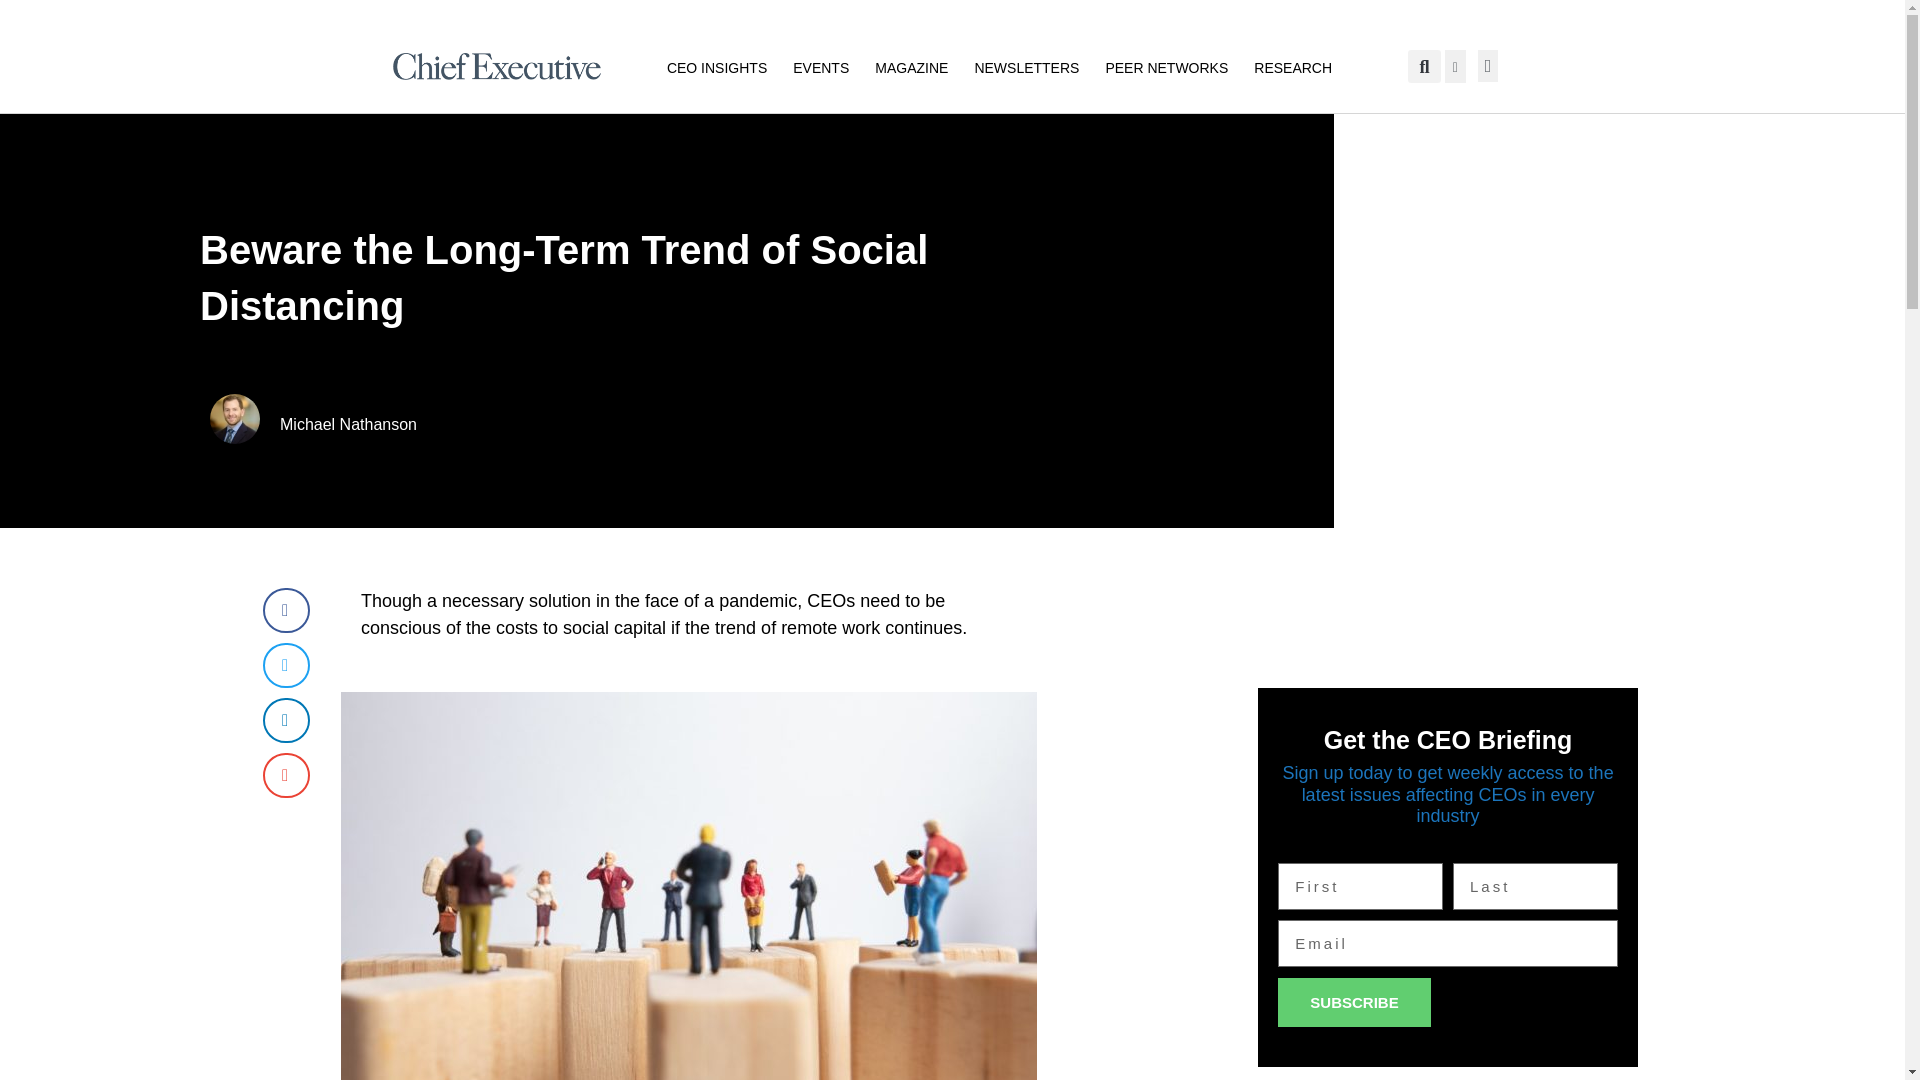 The width and height of the screenshot is (1920, 1080). I want to click on MAGAZINE, so click(912, 66).